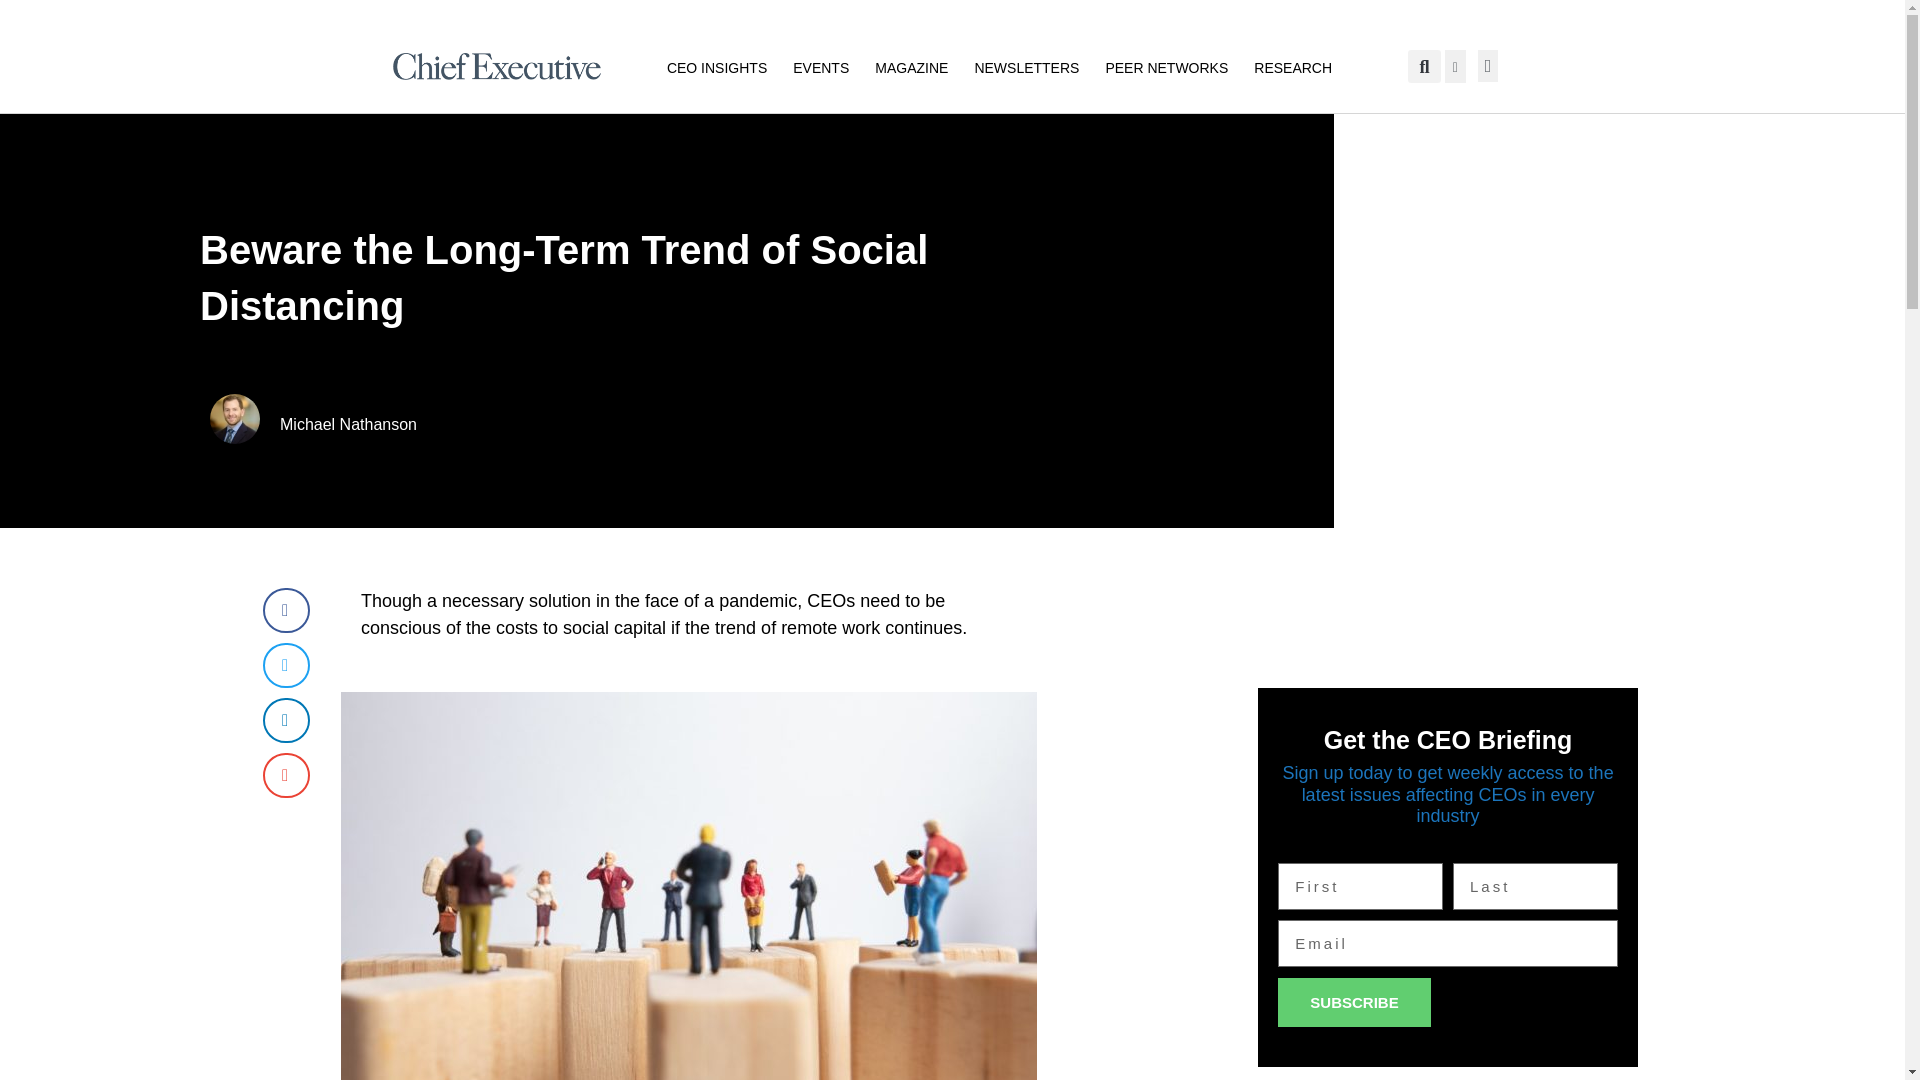 The width and height of the screenshot is (1920, 1080). I want to click on MAGAZINE, so click(912, 66).